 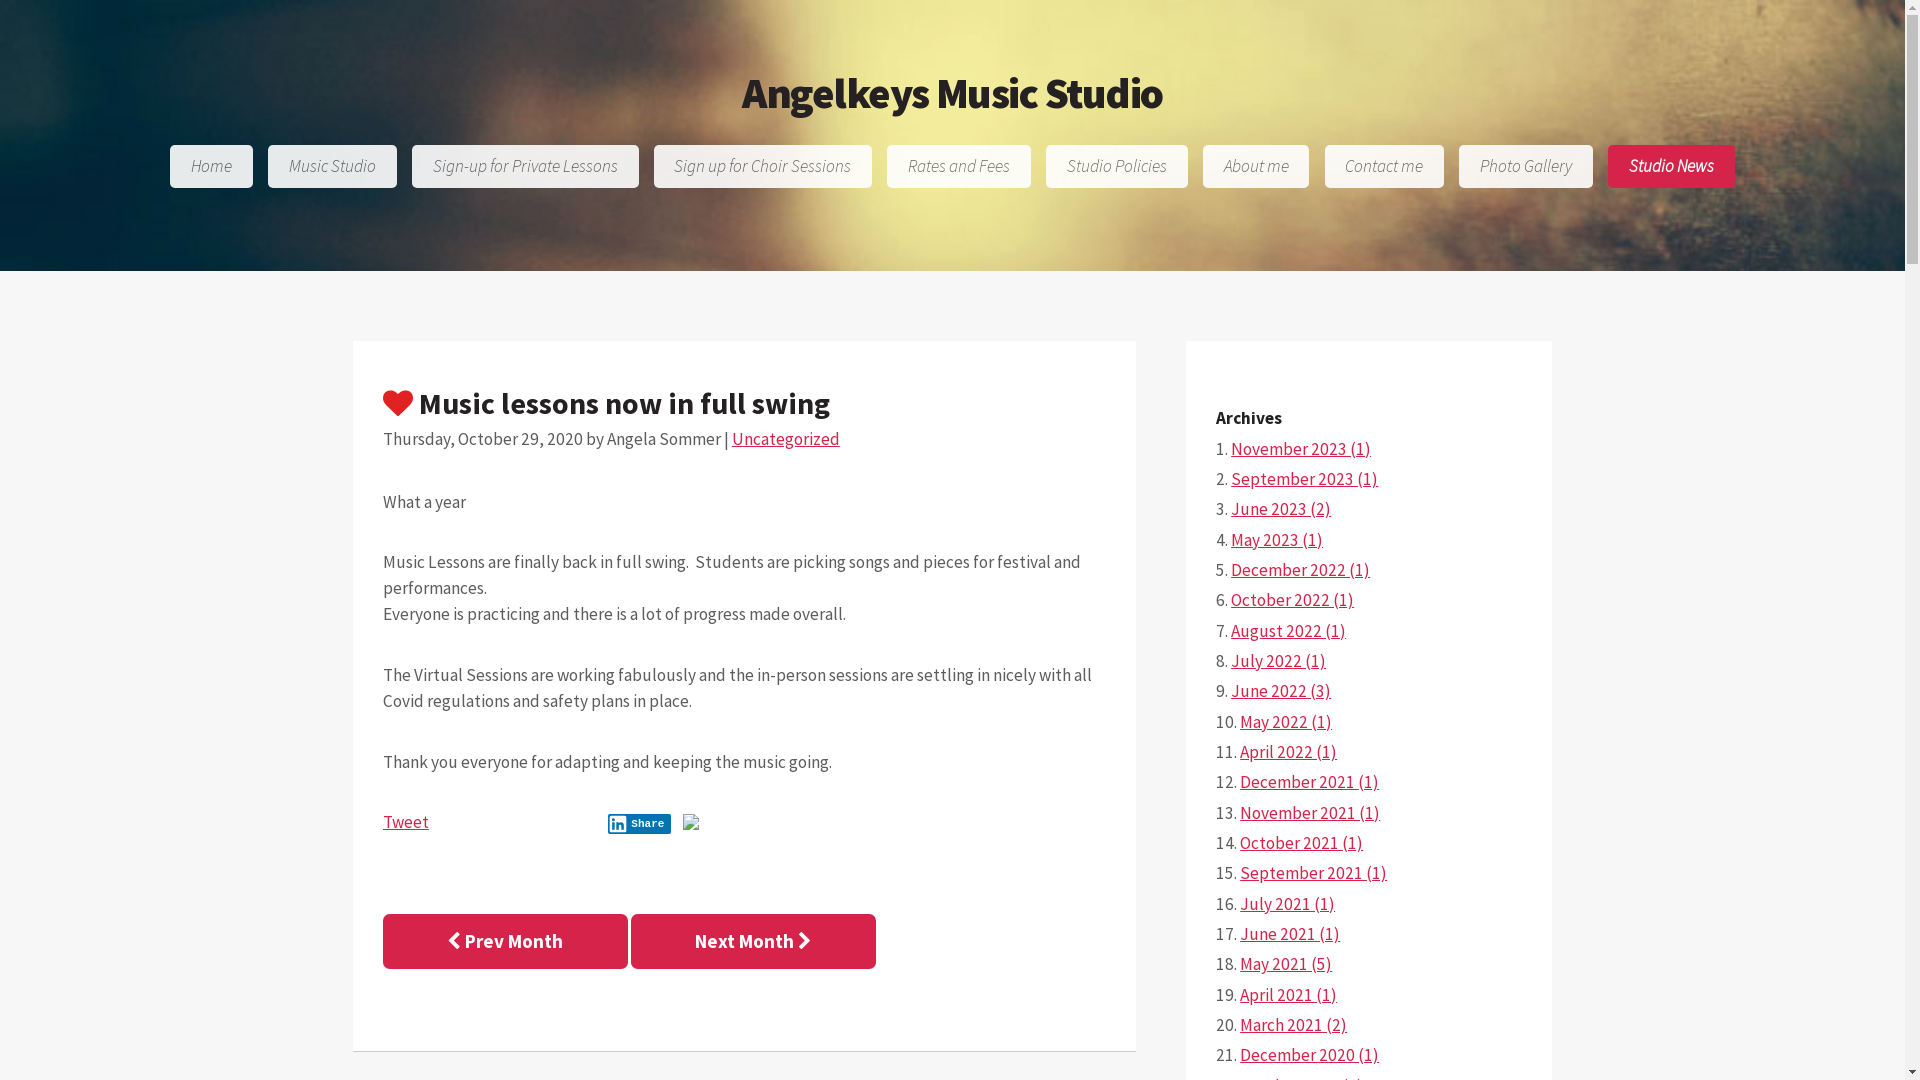 What do you see at coordinates (1304, 479) in the screenshot?
I see `September 2023 (1)` at bounding box center [1304, 479].